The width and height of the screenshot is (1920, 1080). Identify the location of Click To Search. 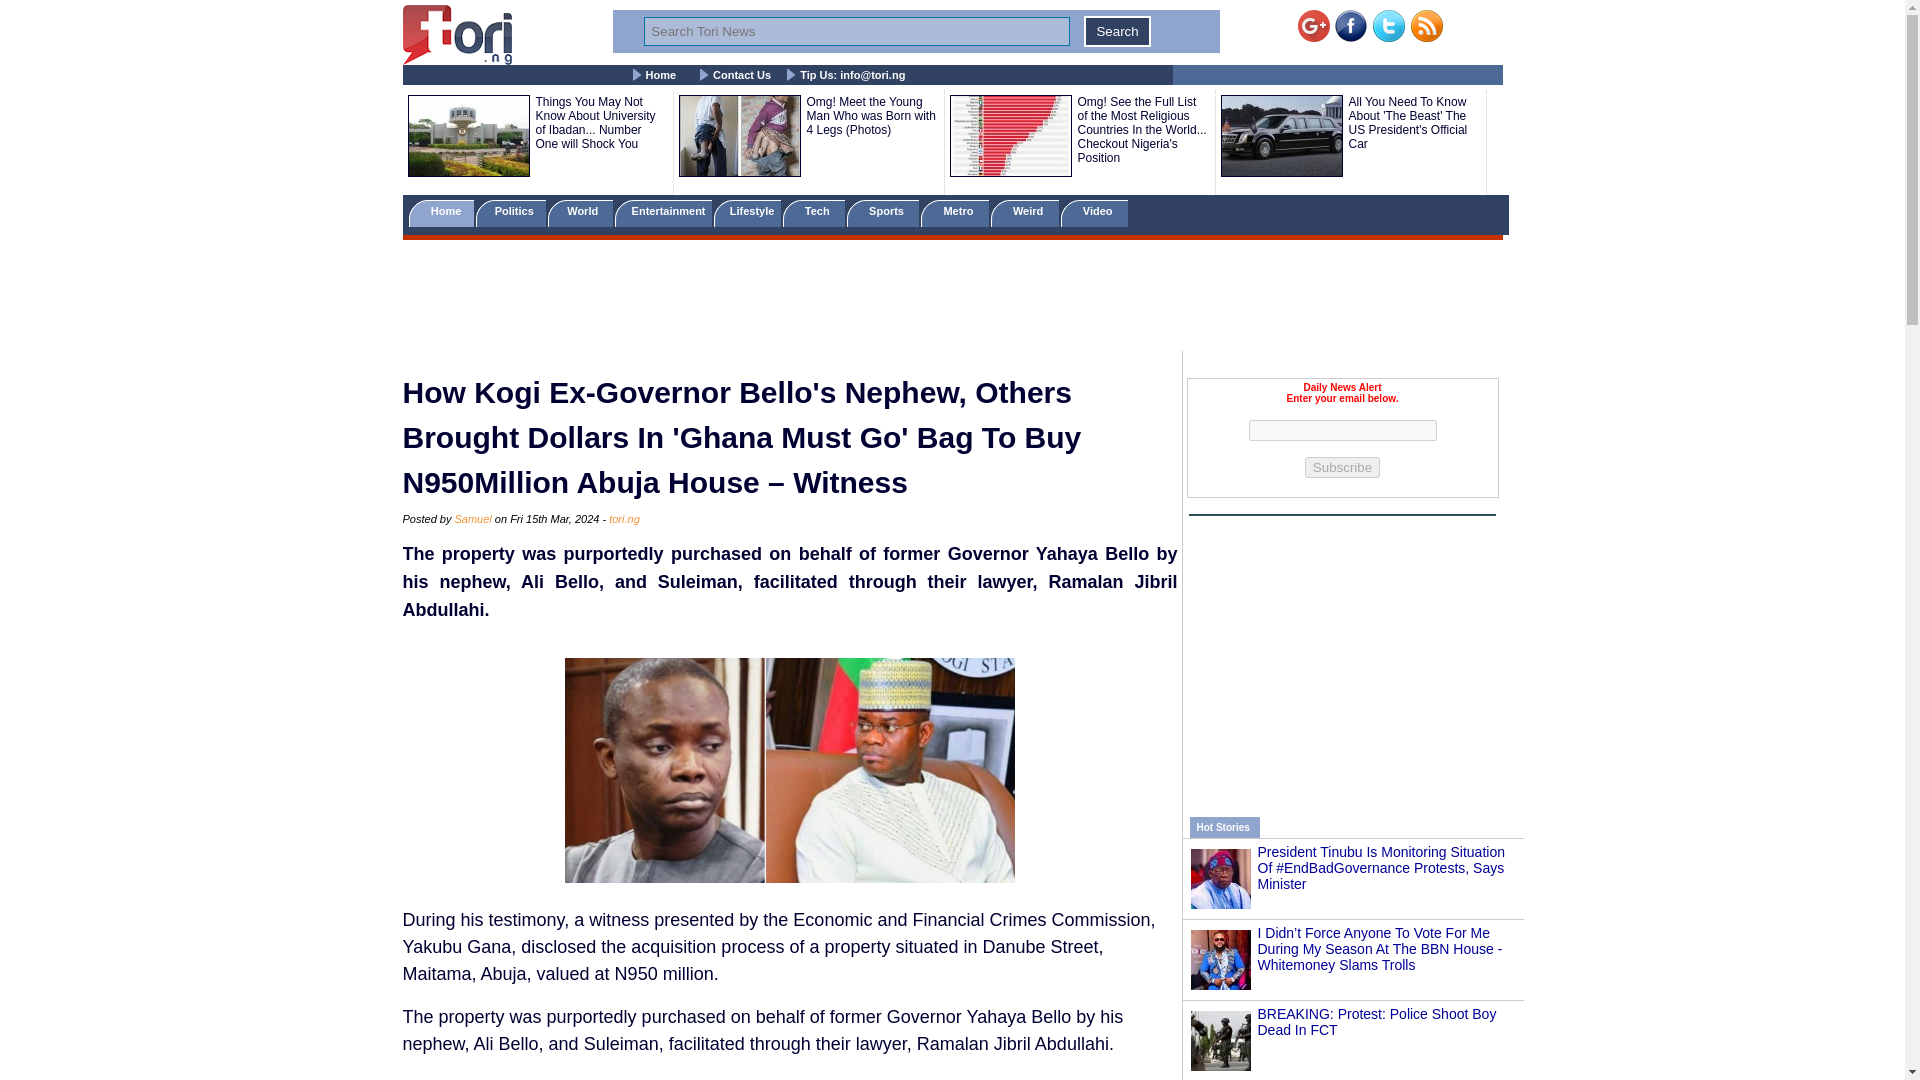
(1117, 32).